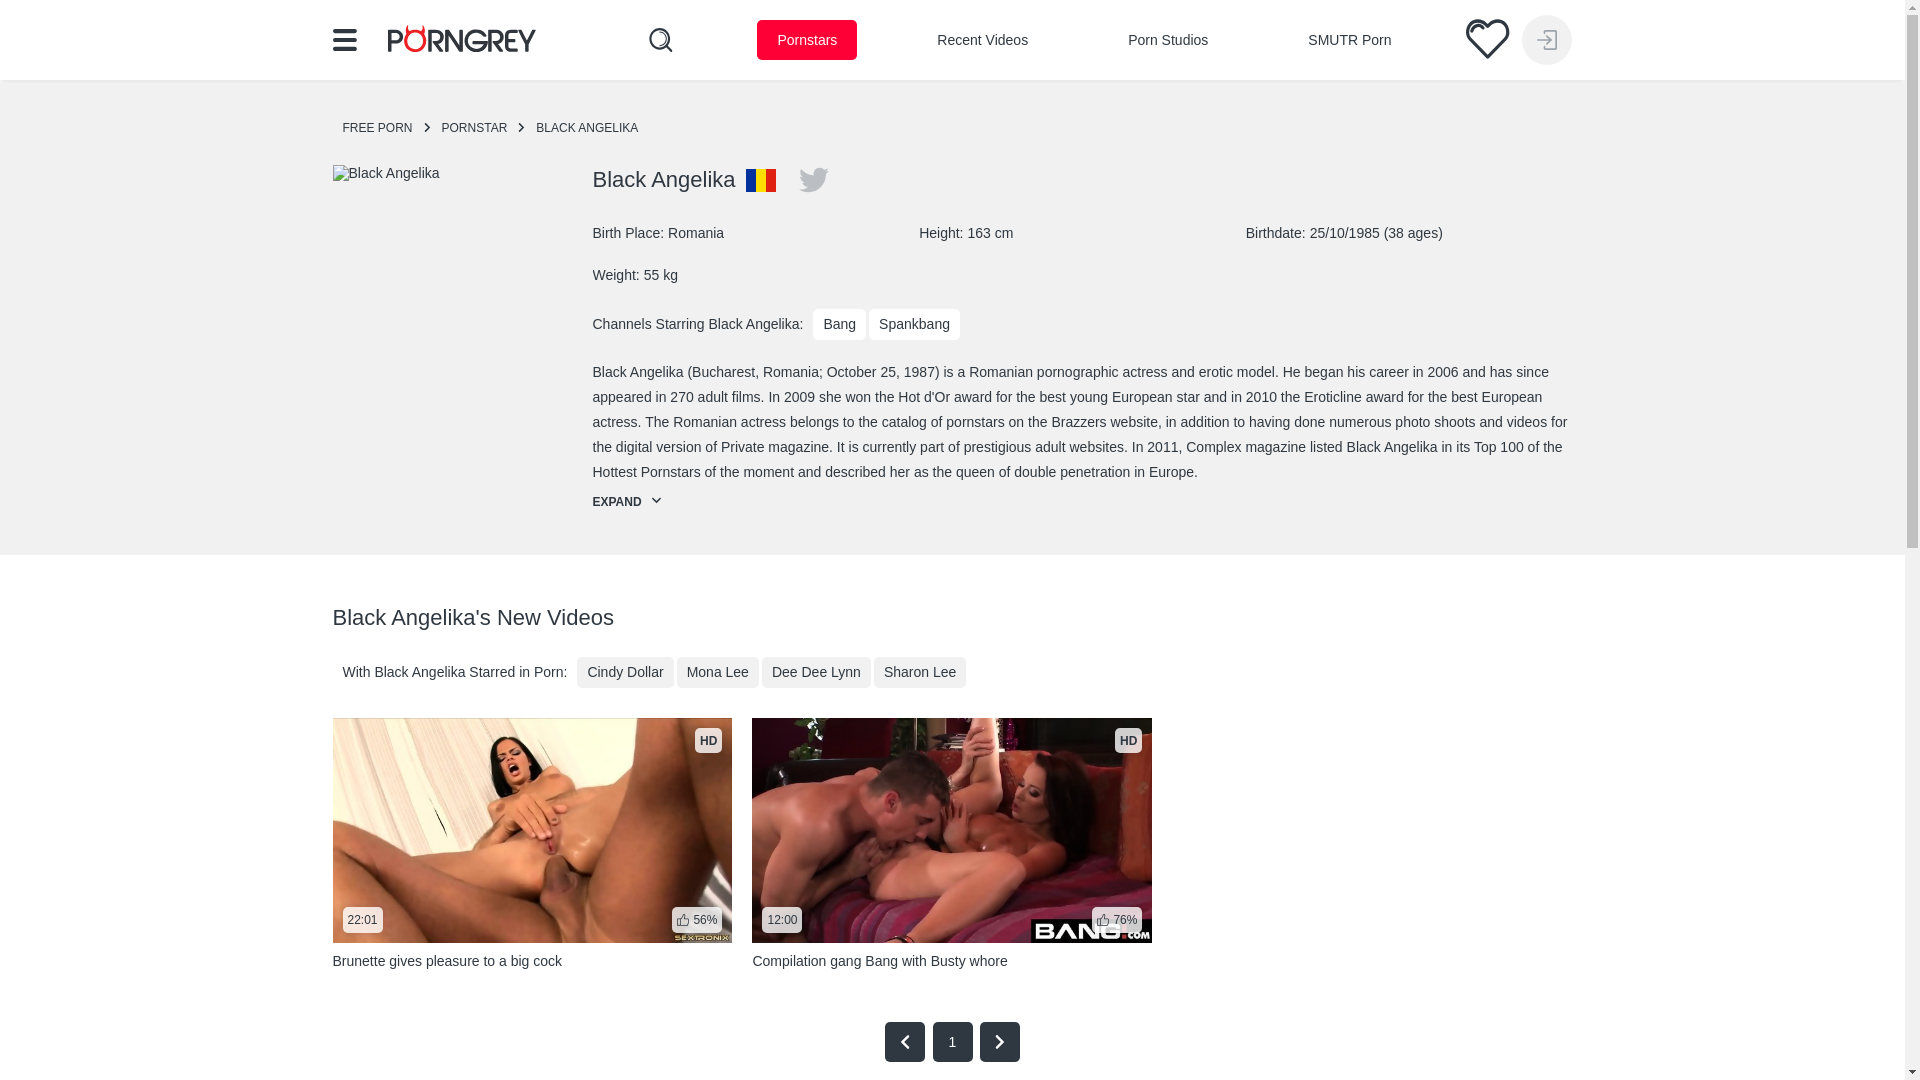 The width and height of the screenshot is (1920, 1080). I want to click on SMUTR Porn, so click(1350, 40).